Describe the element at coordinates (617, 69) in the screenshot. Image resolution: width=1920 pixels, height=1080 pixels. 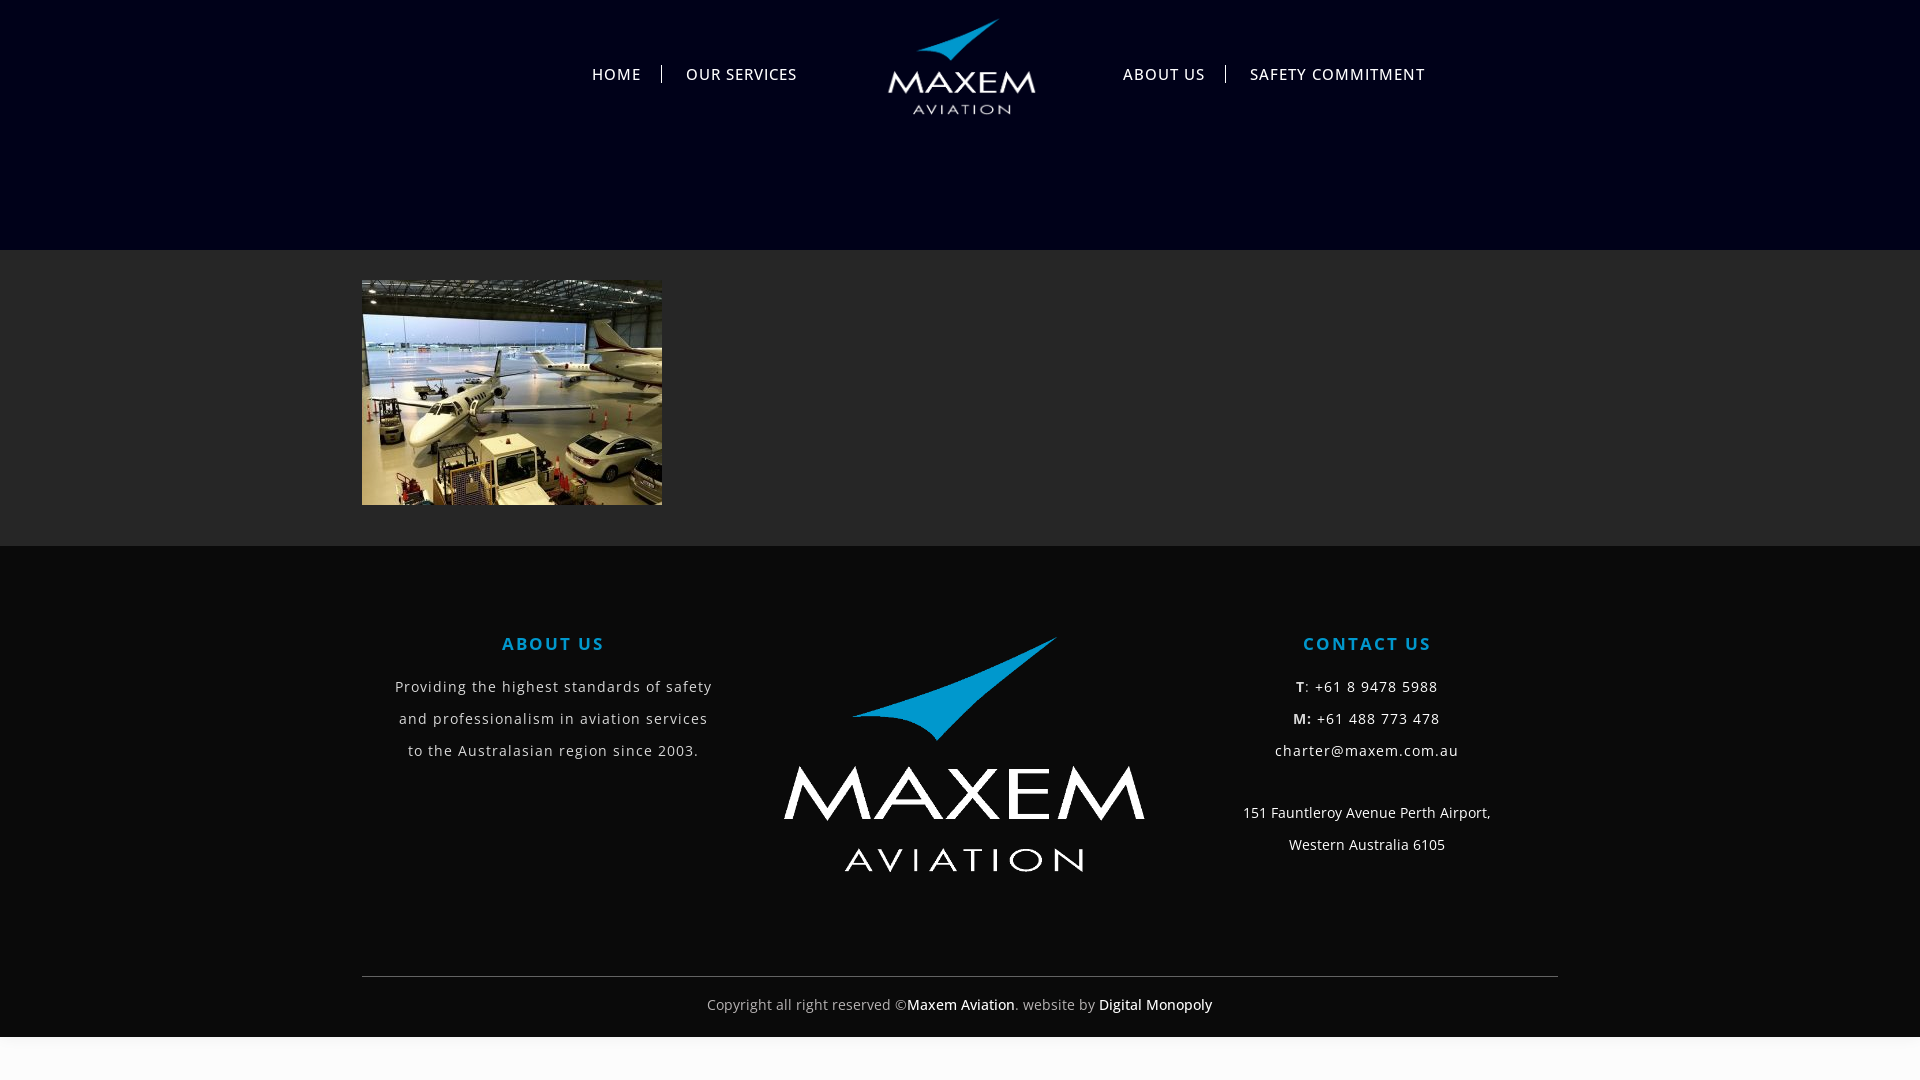
I see `HOME` at that location.